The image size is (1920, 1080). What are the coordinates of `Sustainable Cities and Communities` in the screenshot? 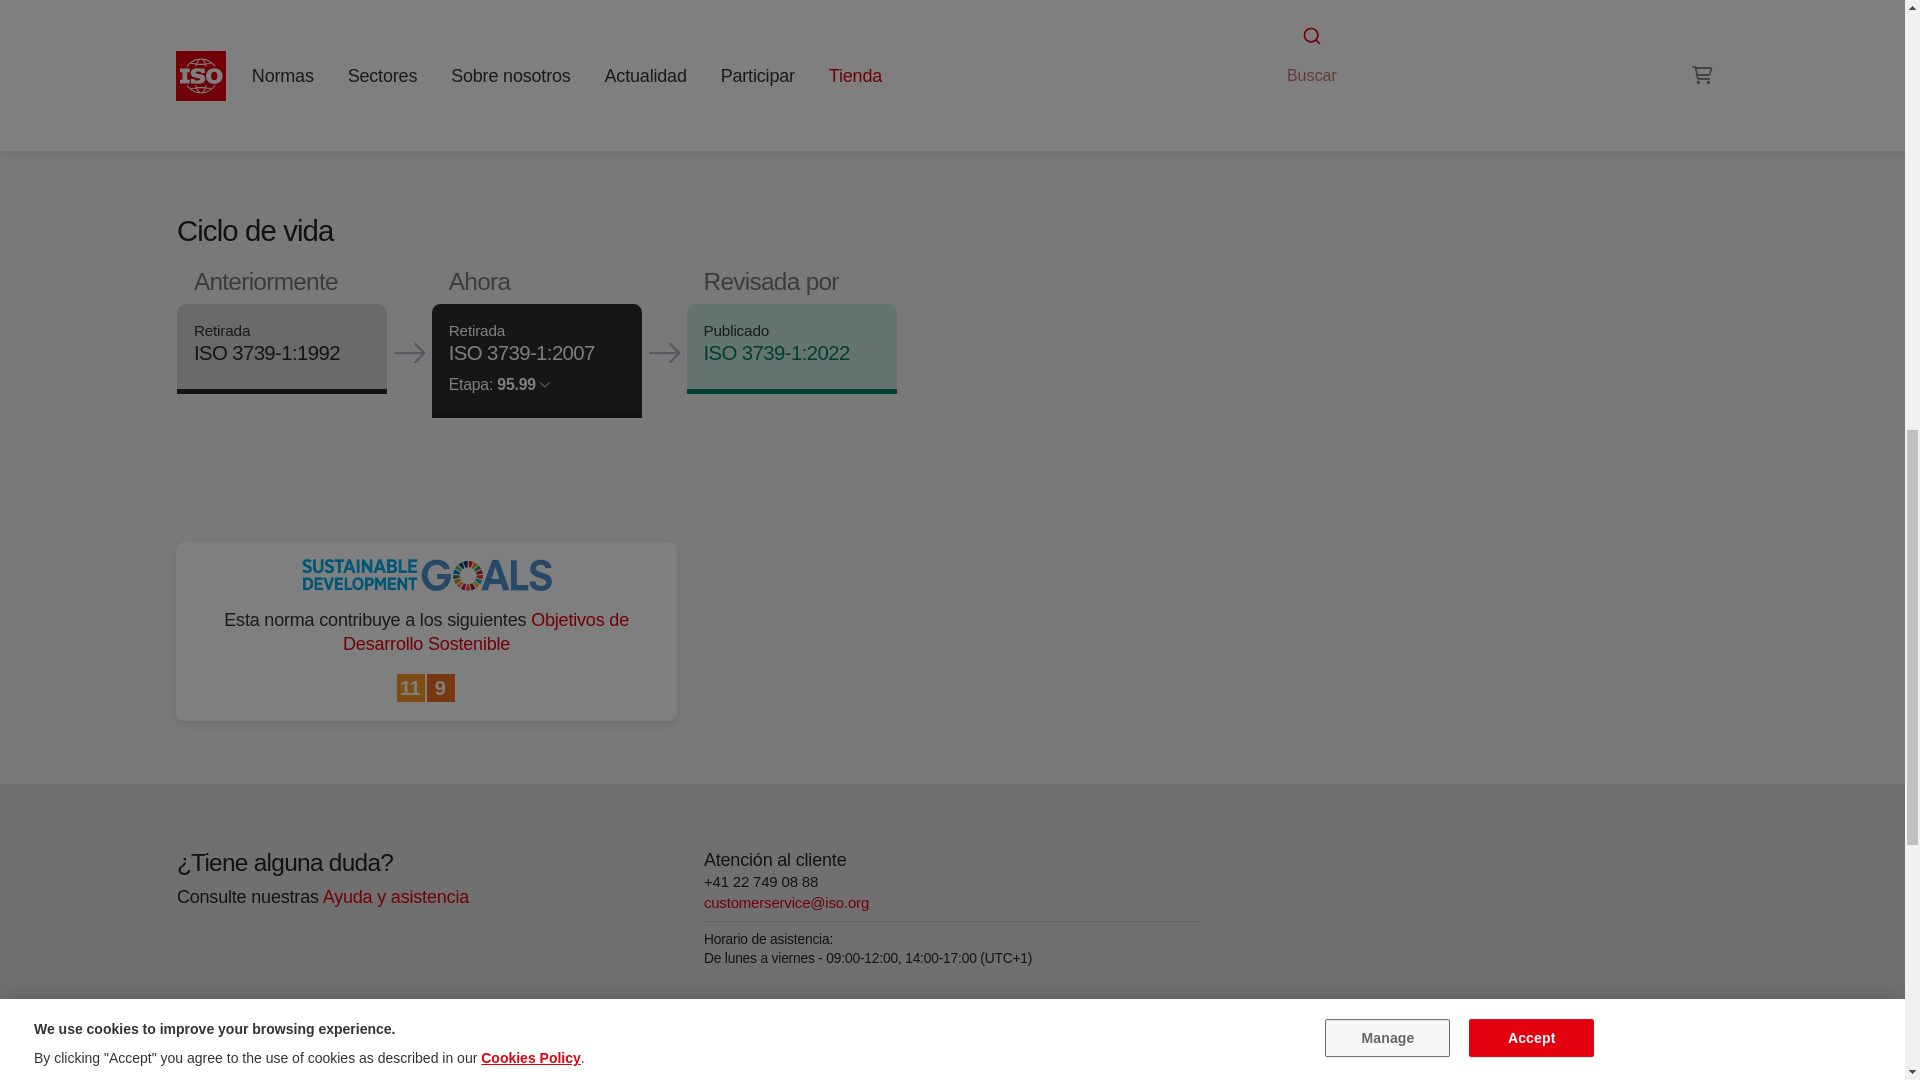 It's located at (412, 688).